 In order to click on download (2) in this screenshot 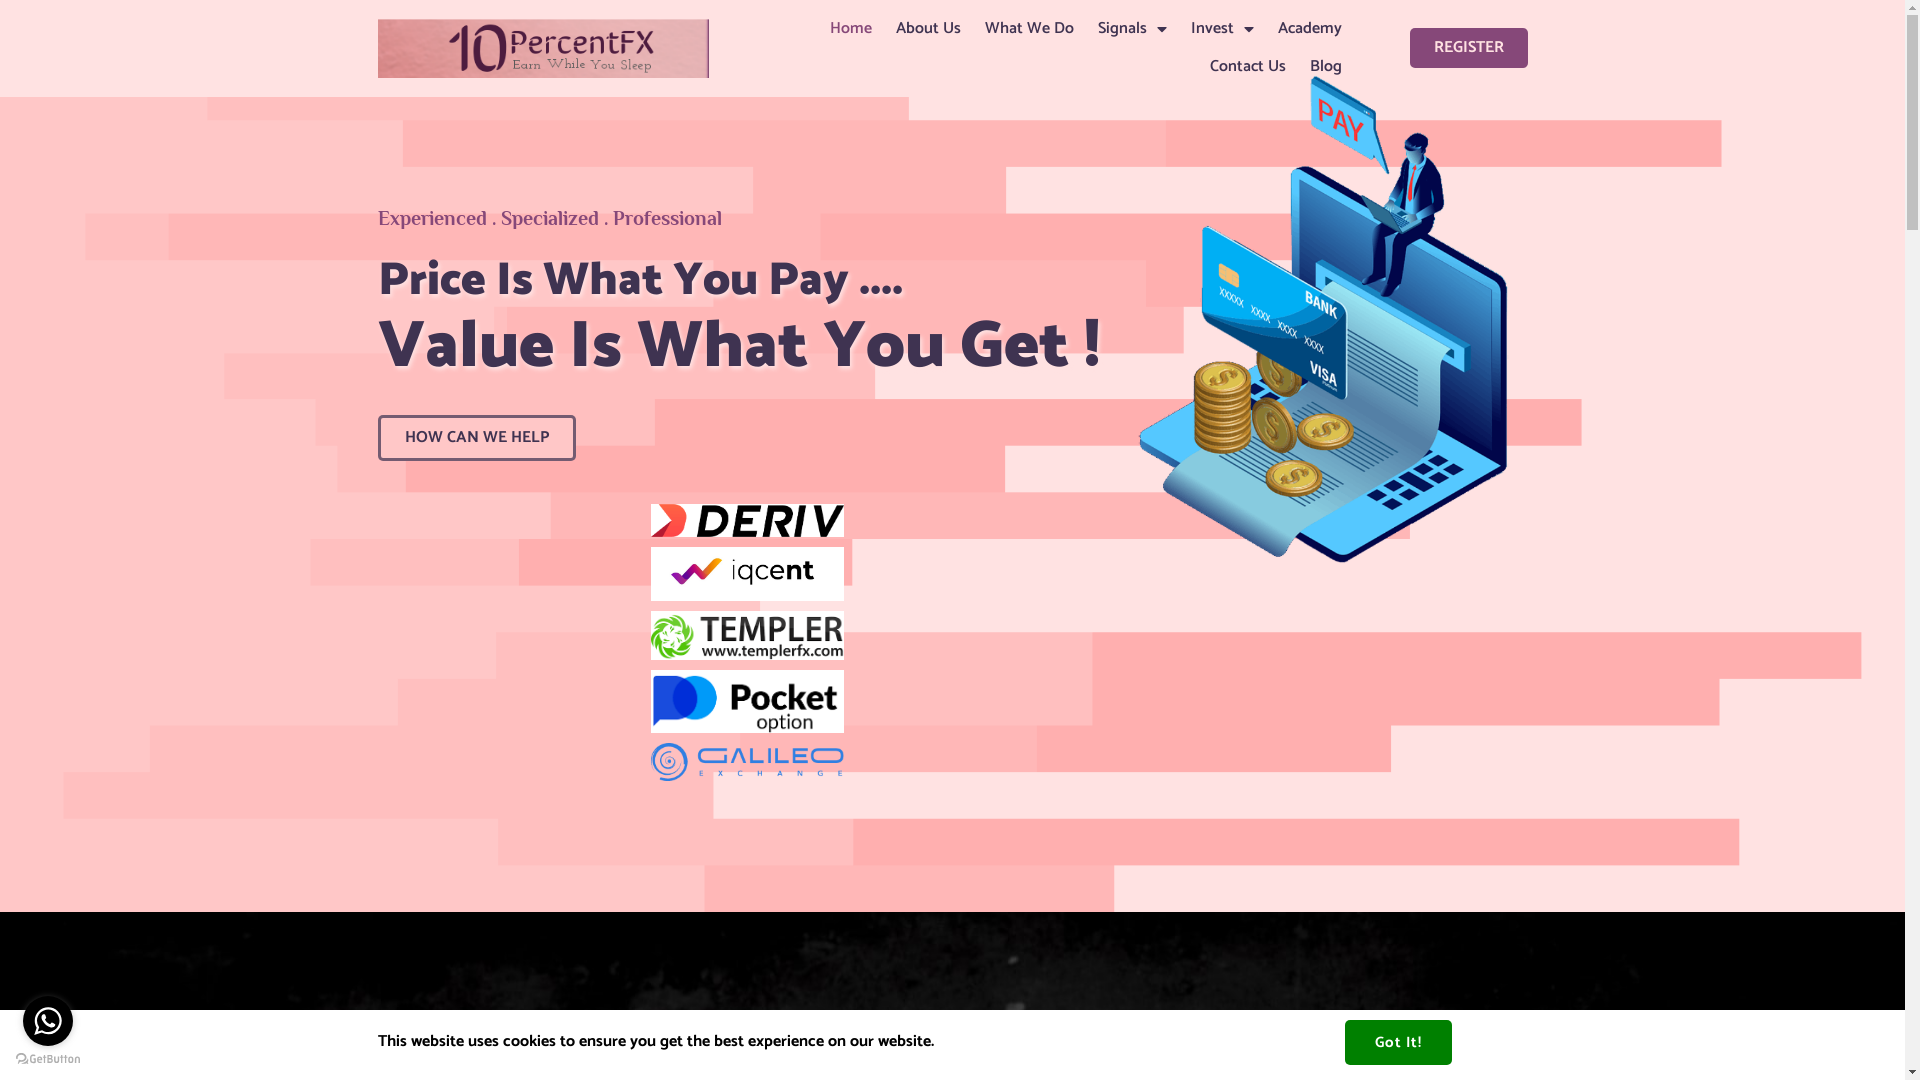, I will do `click(748, 702)`.